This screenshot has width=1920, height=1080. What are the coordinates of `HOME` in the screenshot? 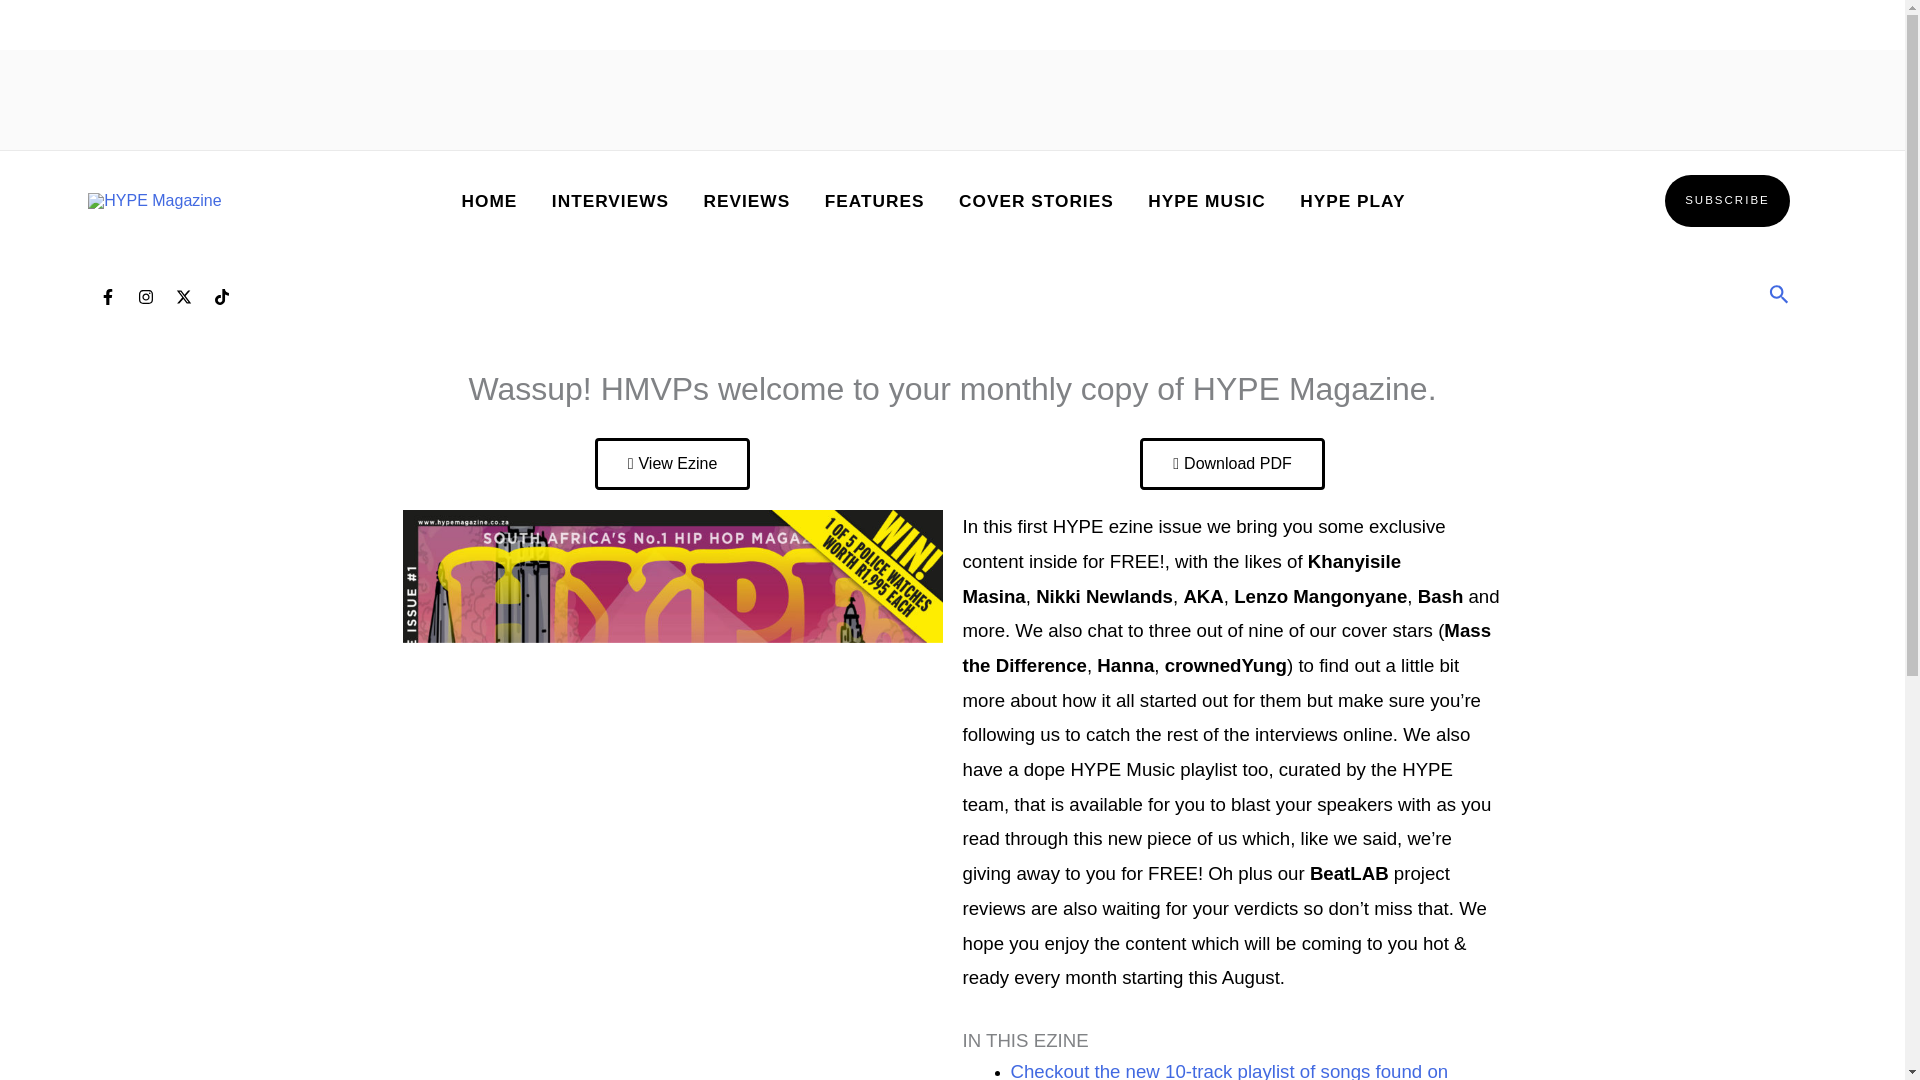 It's located at (488, 200).